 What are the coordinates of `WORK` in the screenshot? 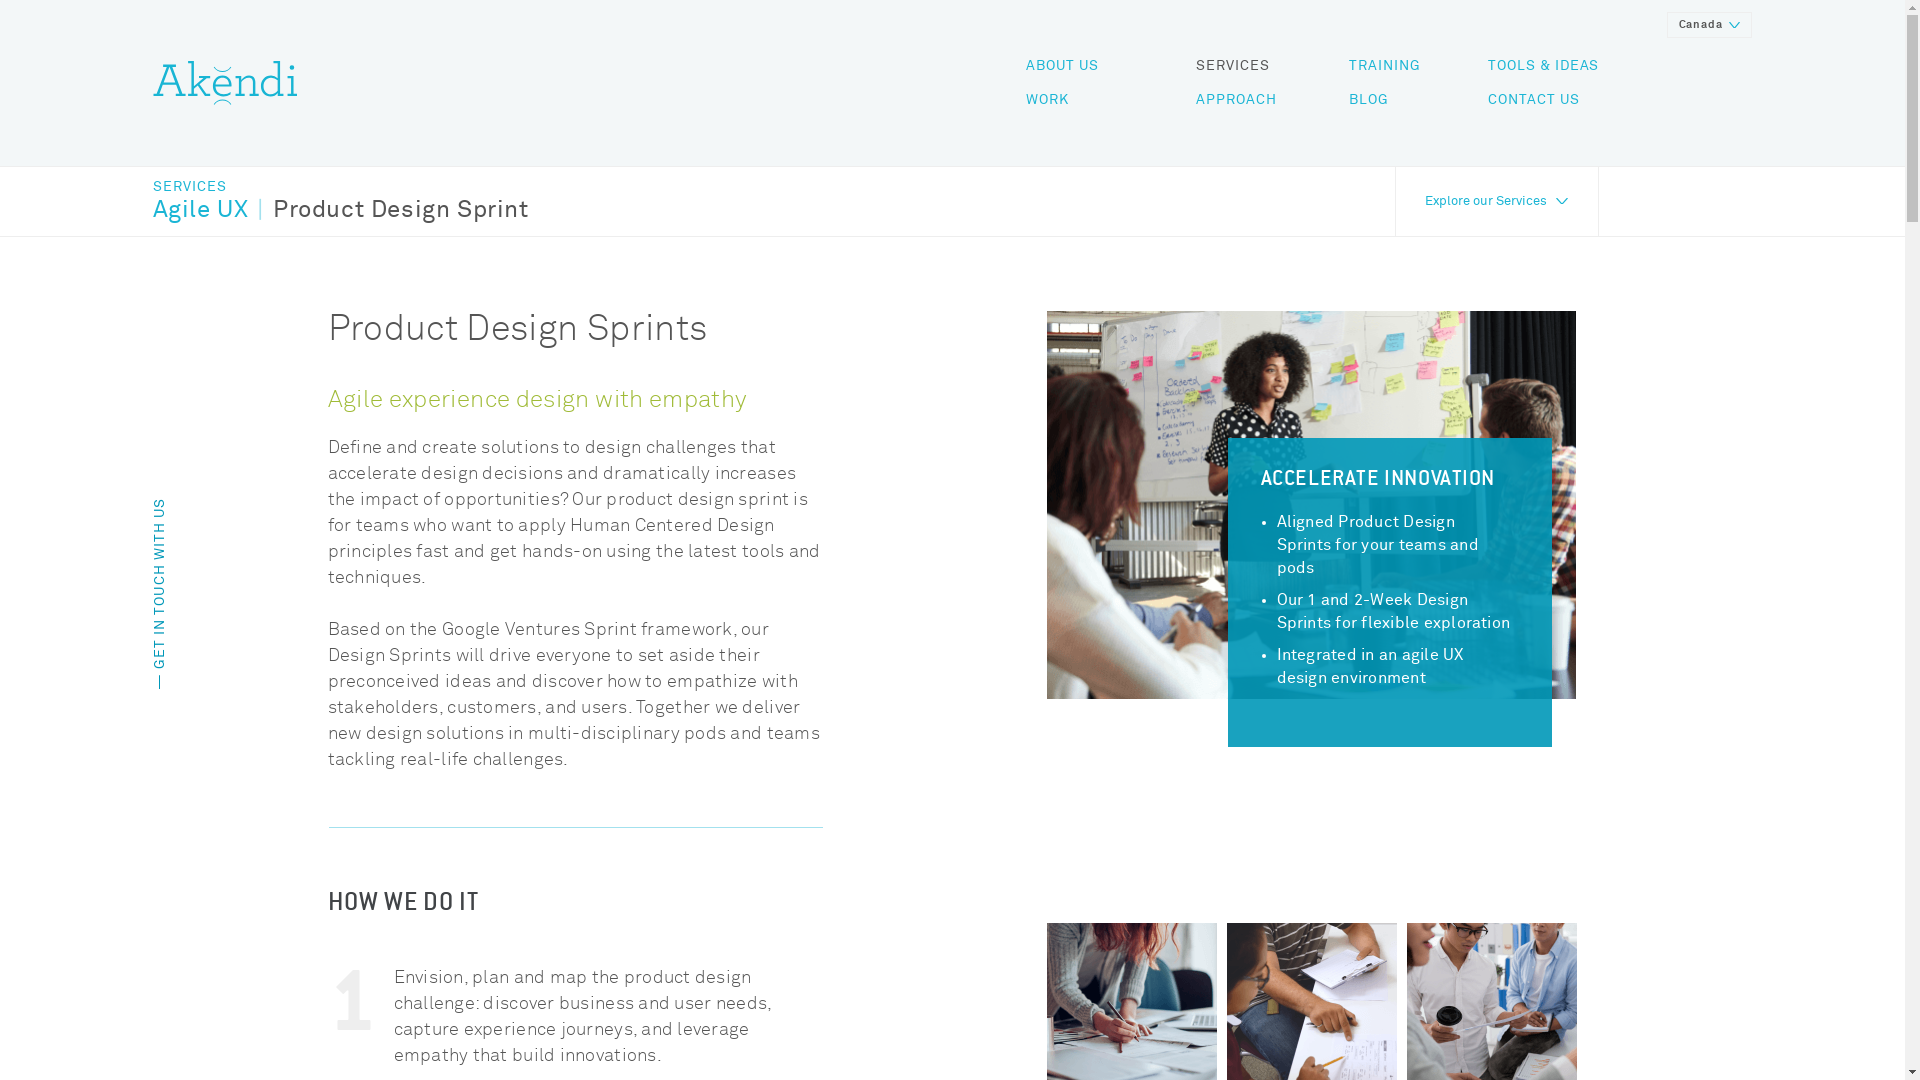 It's located at (1048, 100).